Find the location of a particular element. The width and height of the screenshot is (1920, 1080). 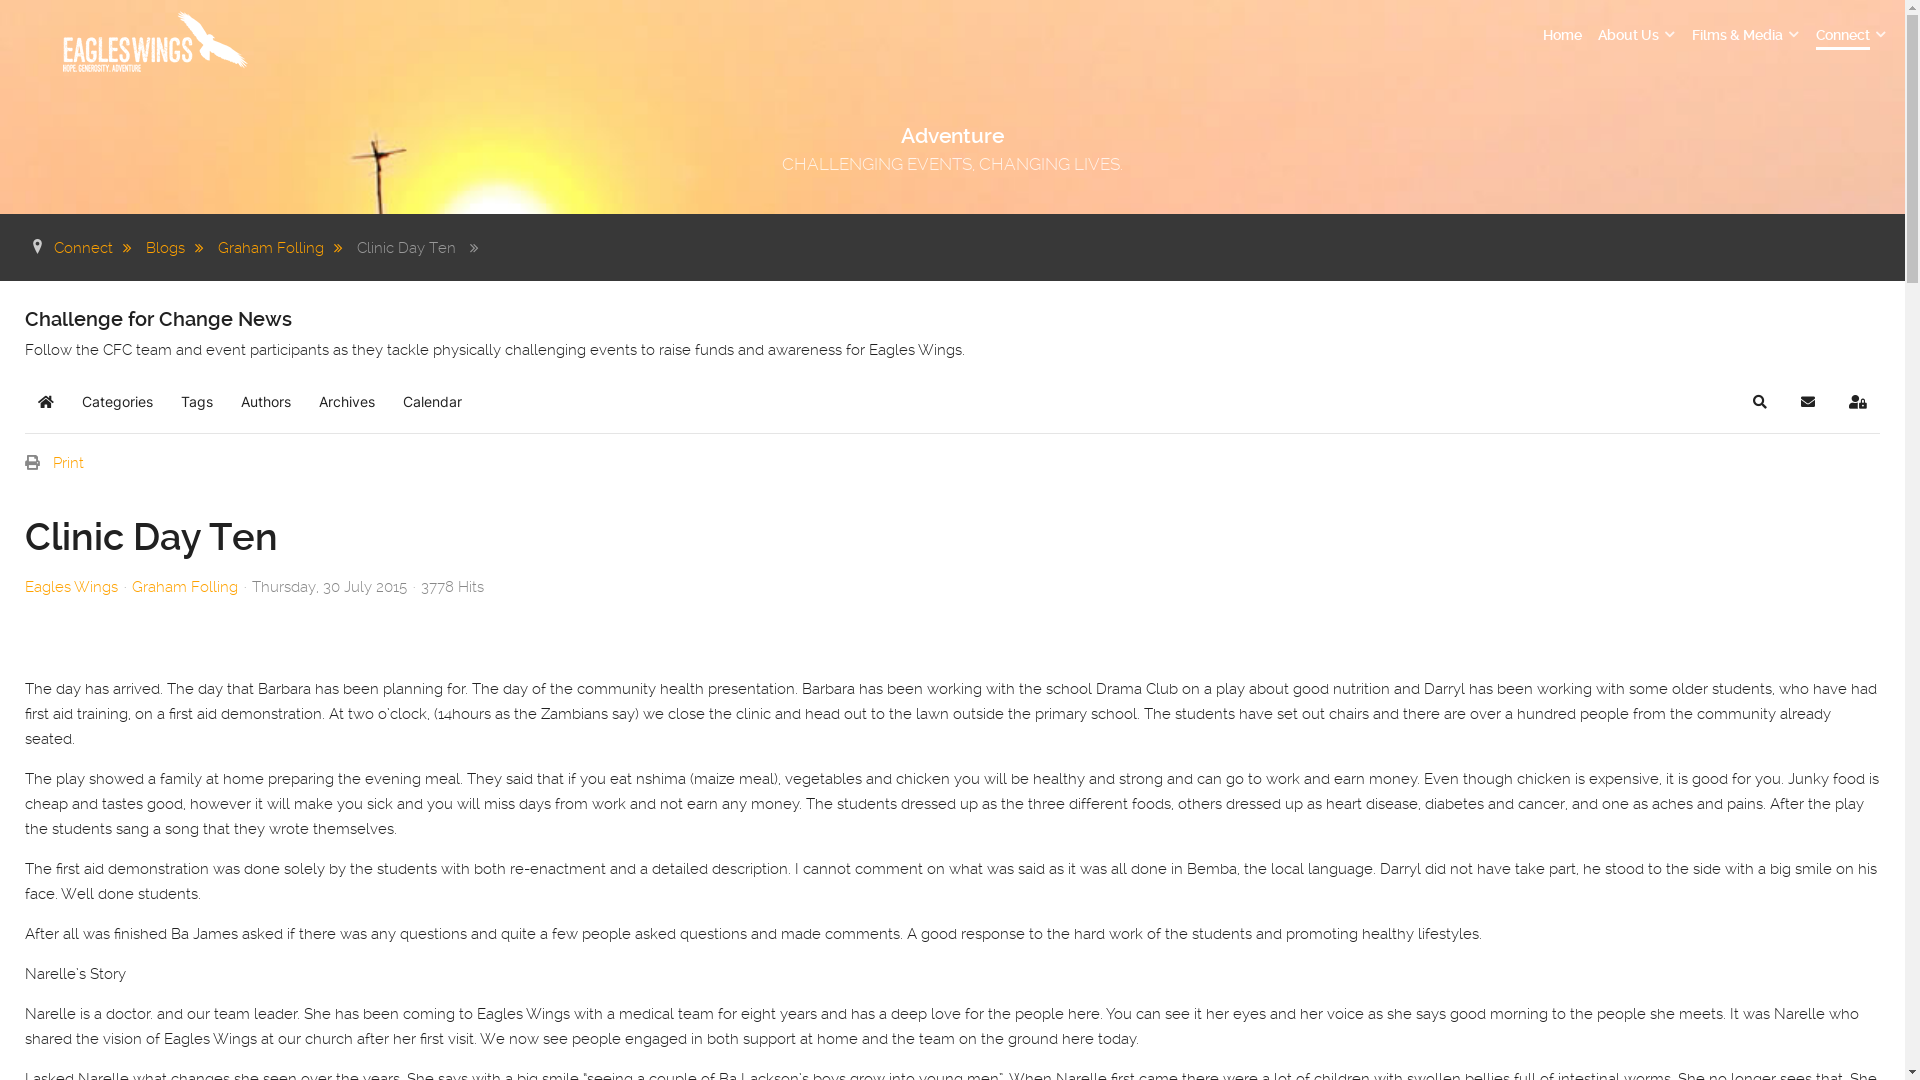

About Us is located at coordinates (1637, 35).